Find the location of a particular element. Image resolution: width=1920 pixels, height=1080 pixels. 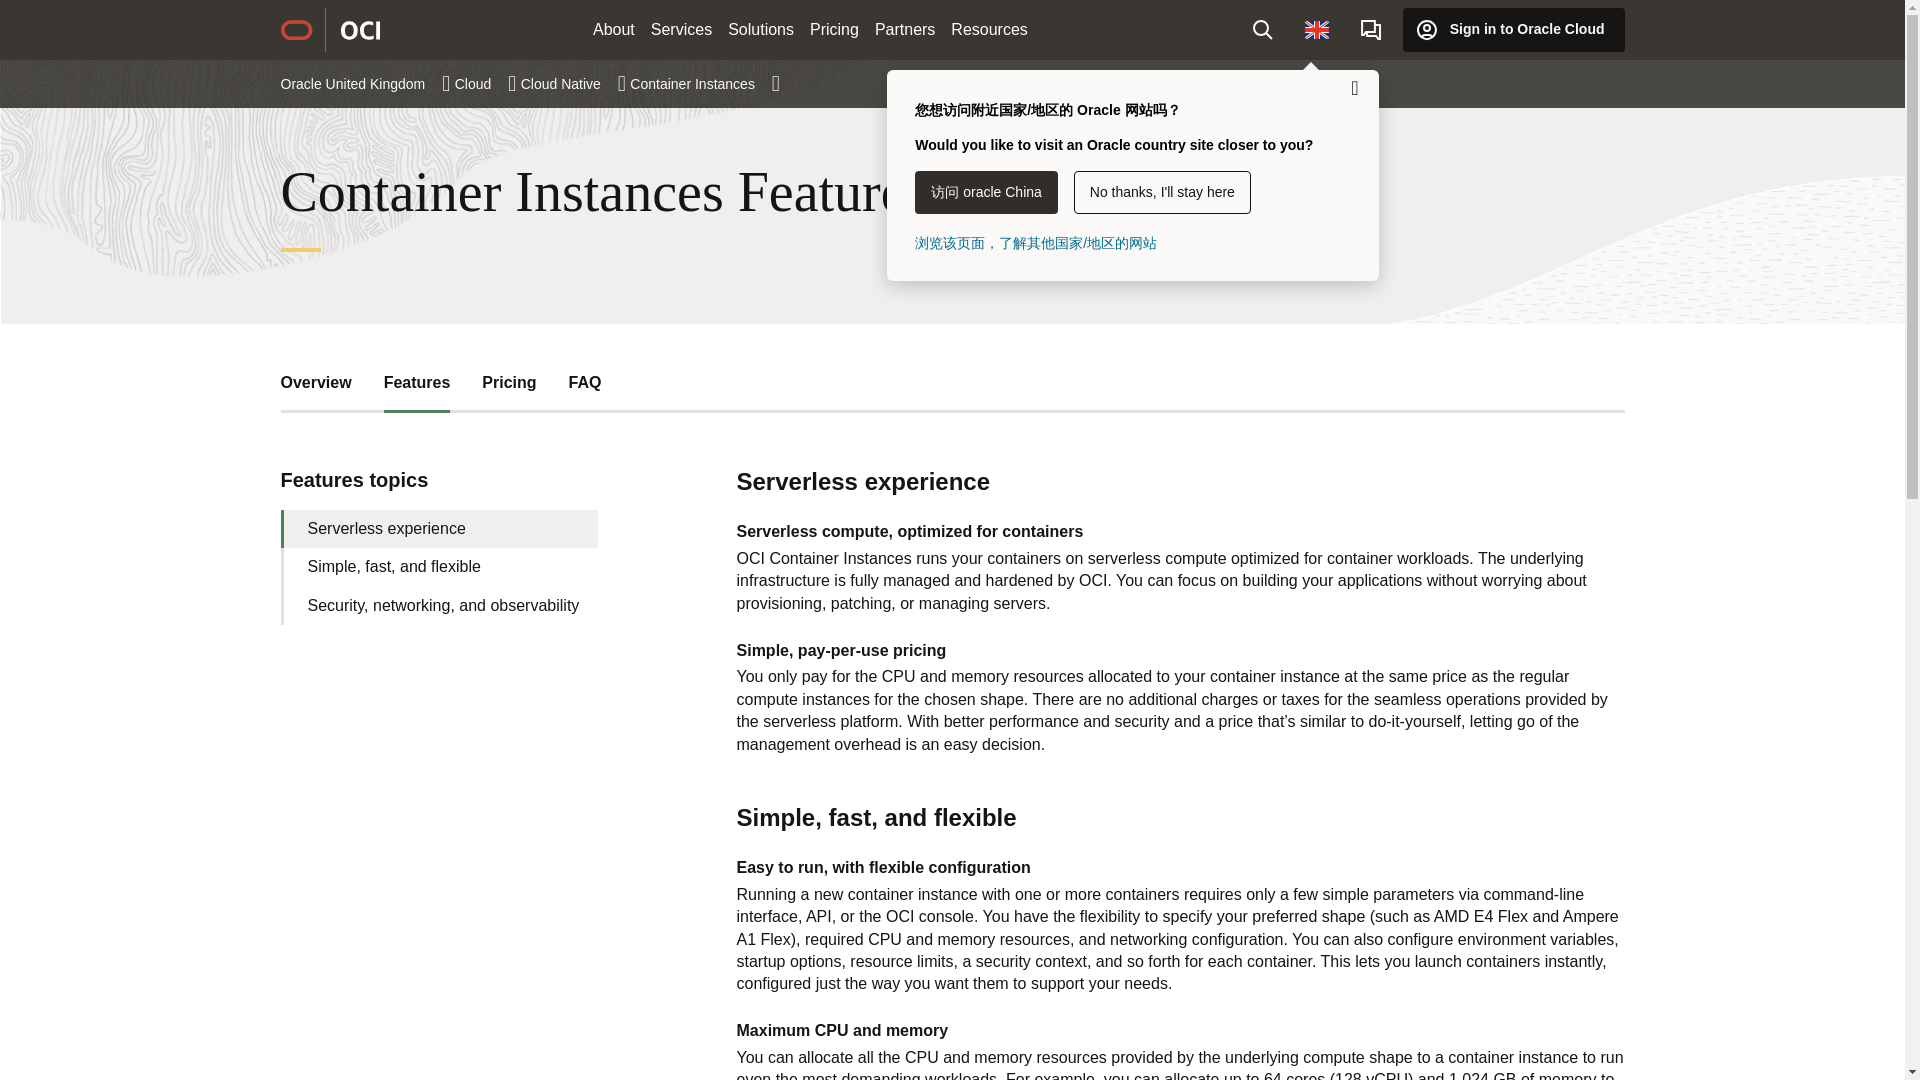

Resources is located at coordinates (988, 30).